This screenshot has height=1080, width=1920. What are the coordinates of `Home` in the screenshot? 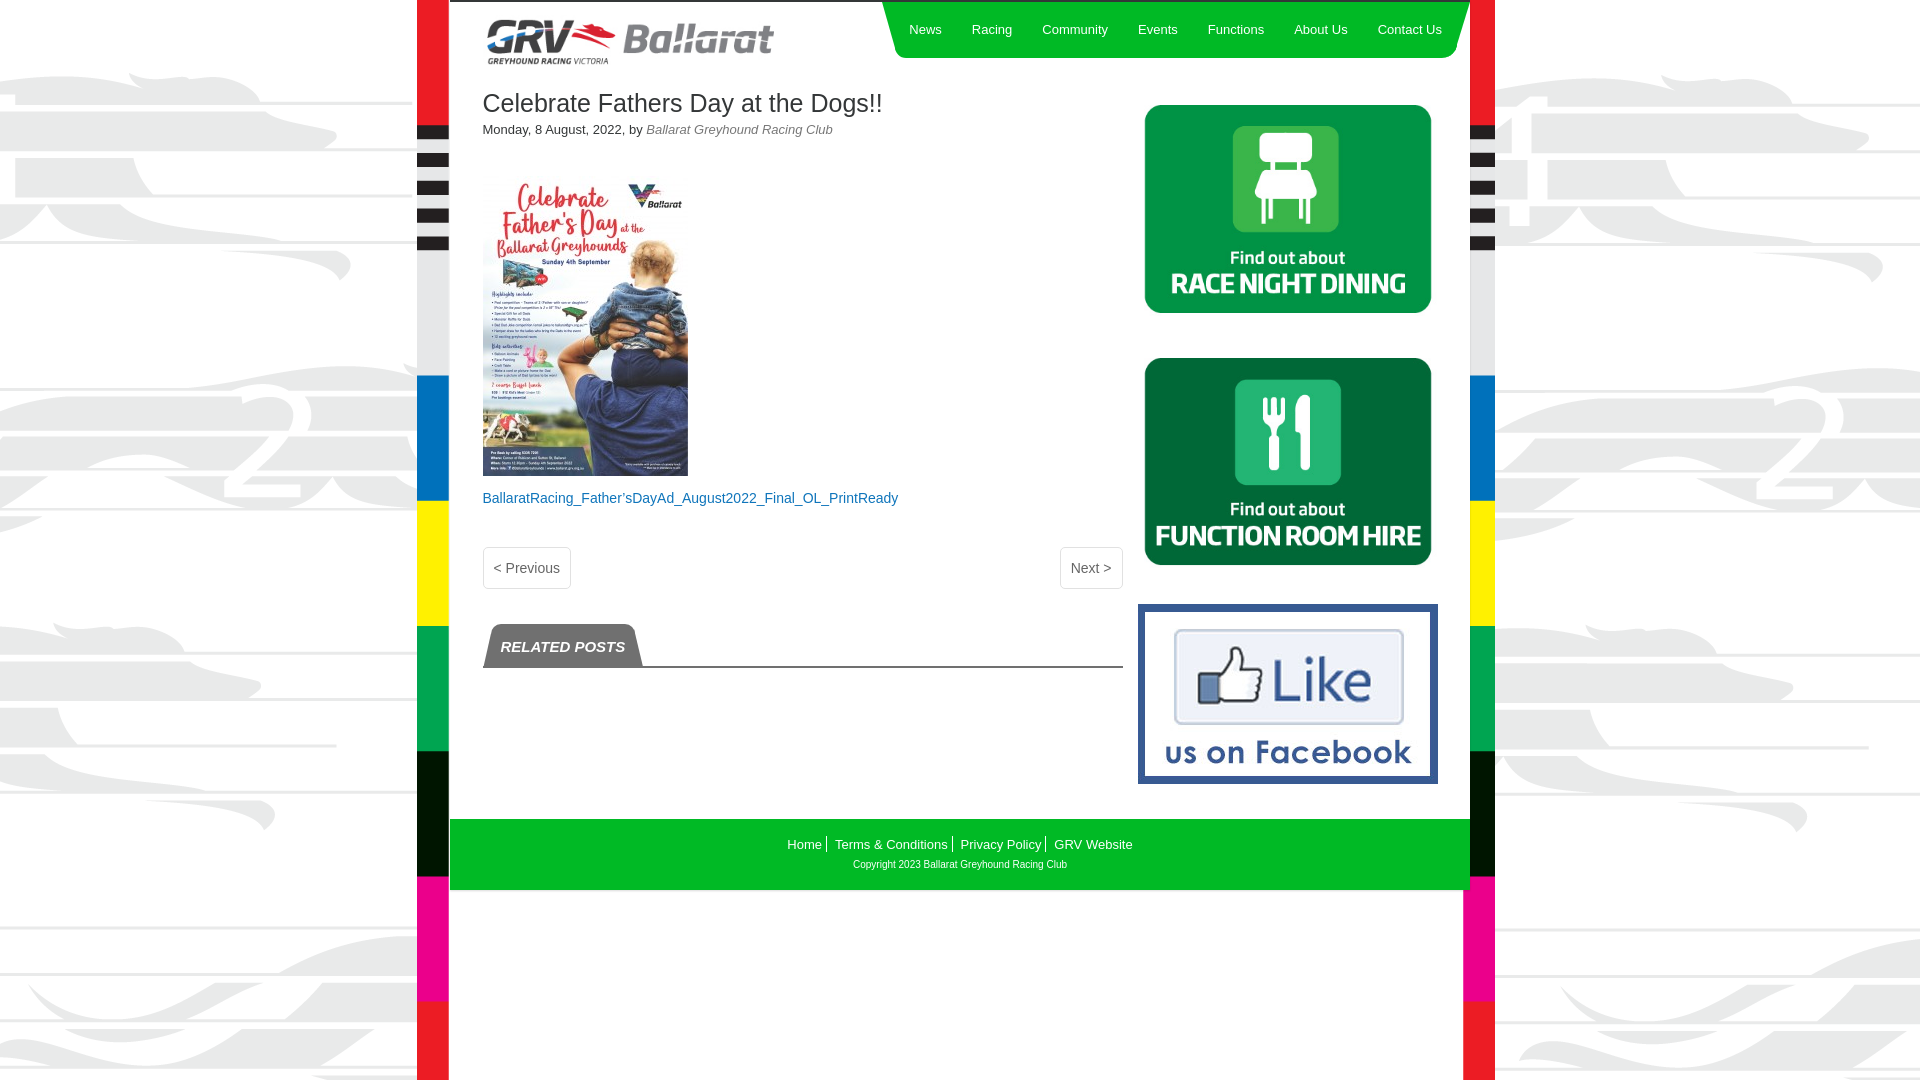 It's located at (804, 844).